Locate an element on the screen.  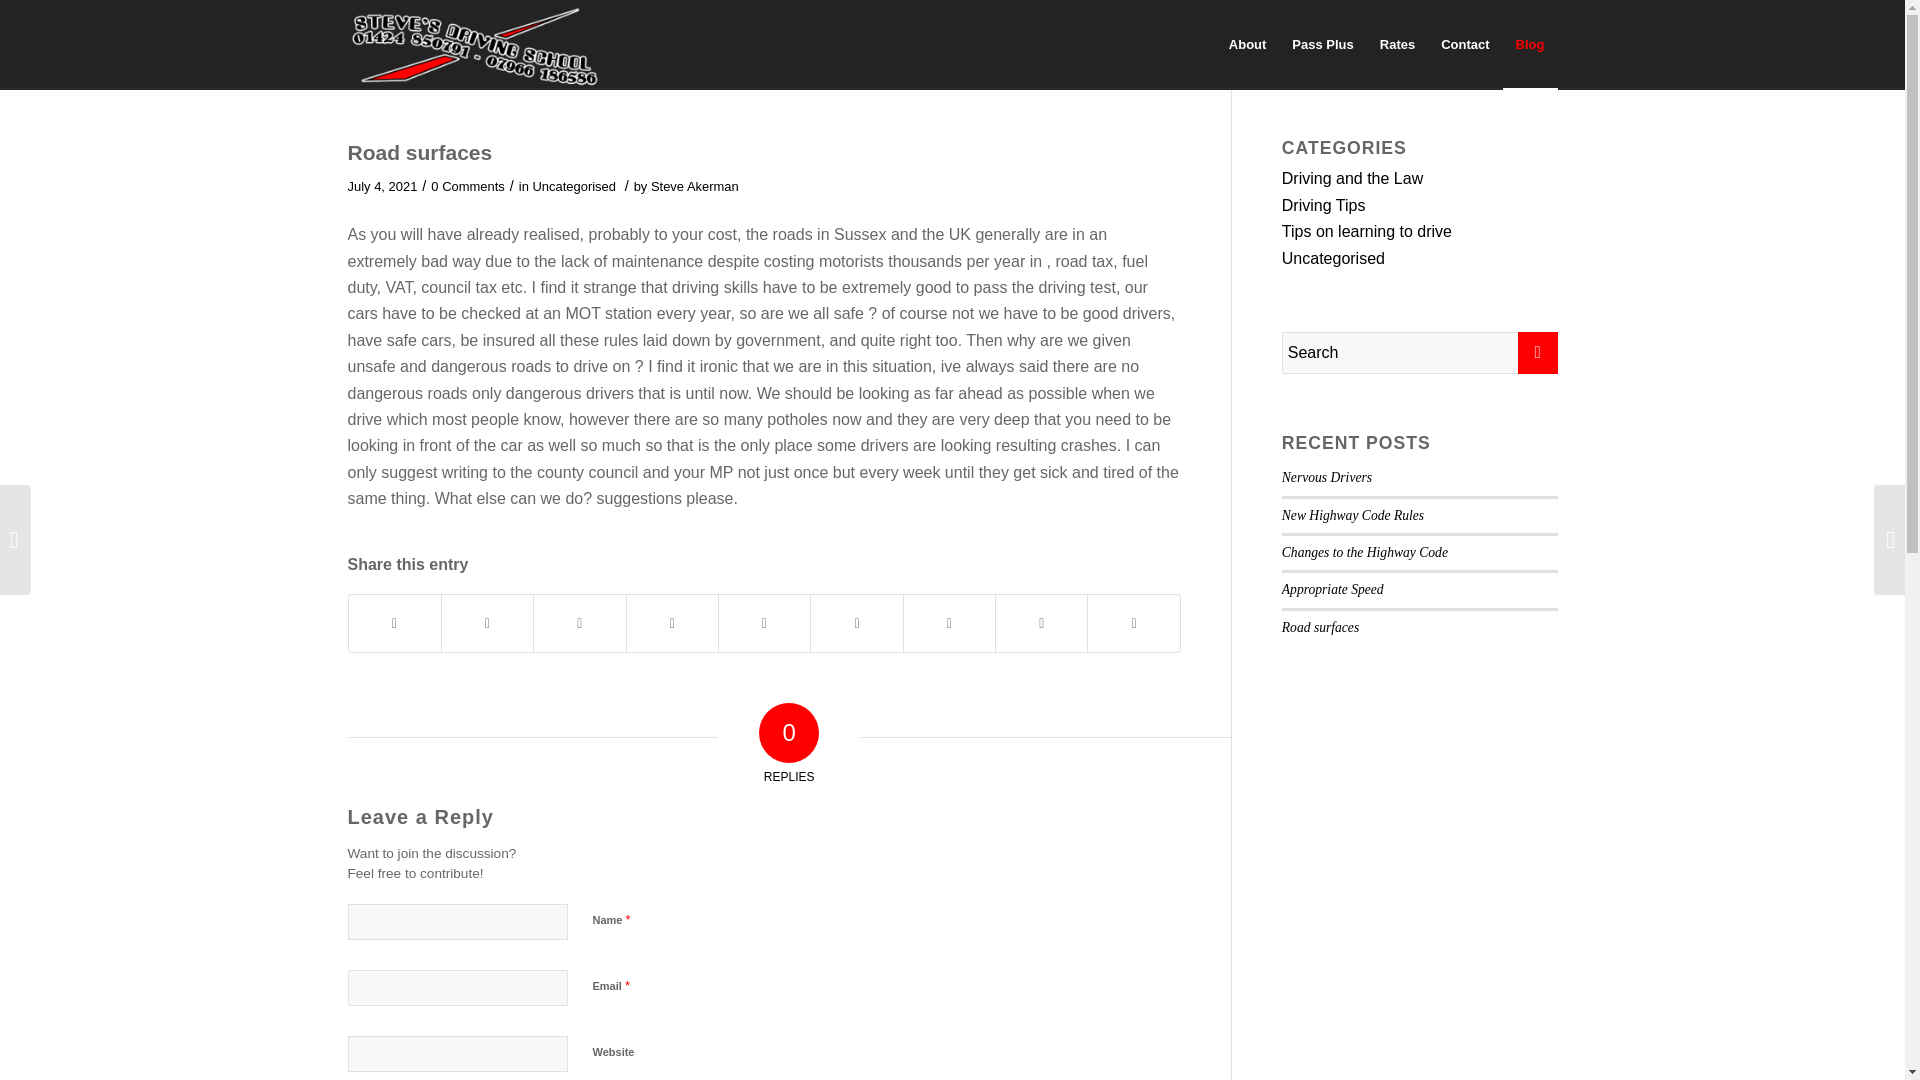
Road surfaces is located at coordinates (420, 152).